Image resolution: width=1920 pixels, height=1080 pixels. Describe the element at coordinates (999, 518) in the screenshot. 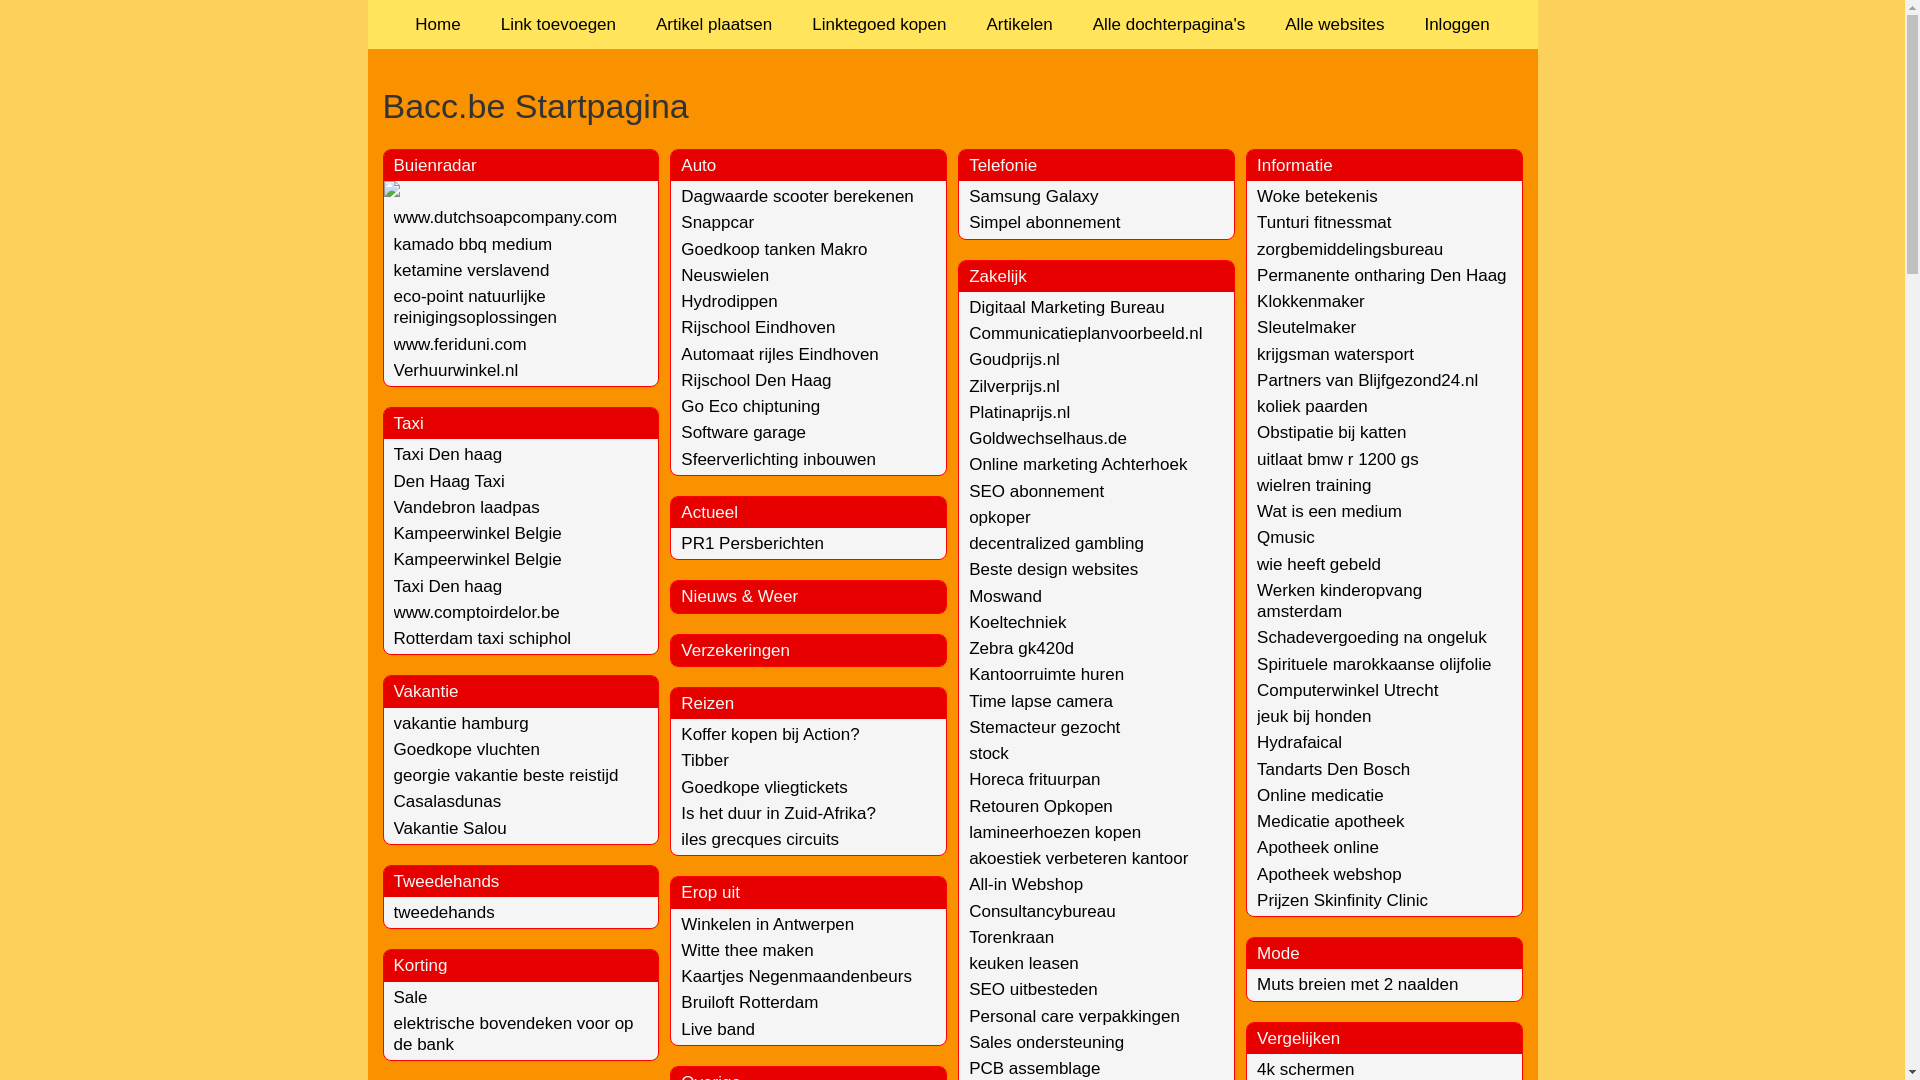

I see `opkoper` at that location.